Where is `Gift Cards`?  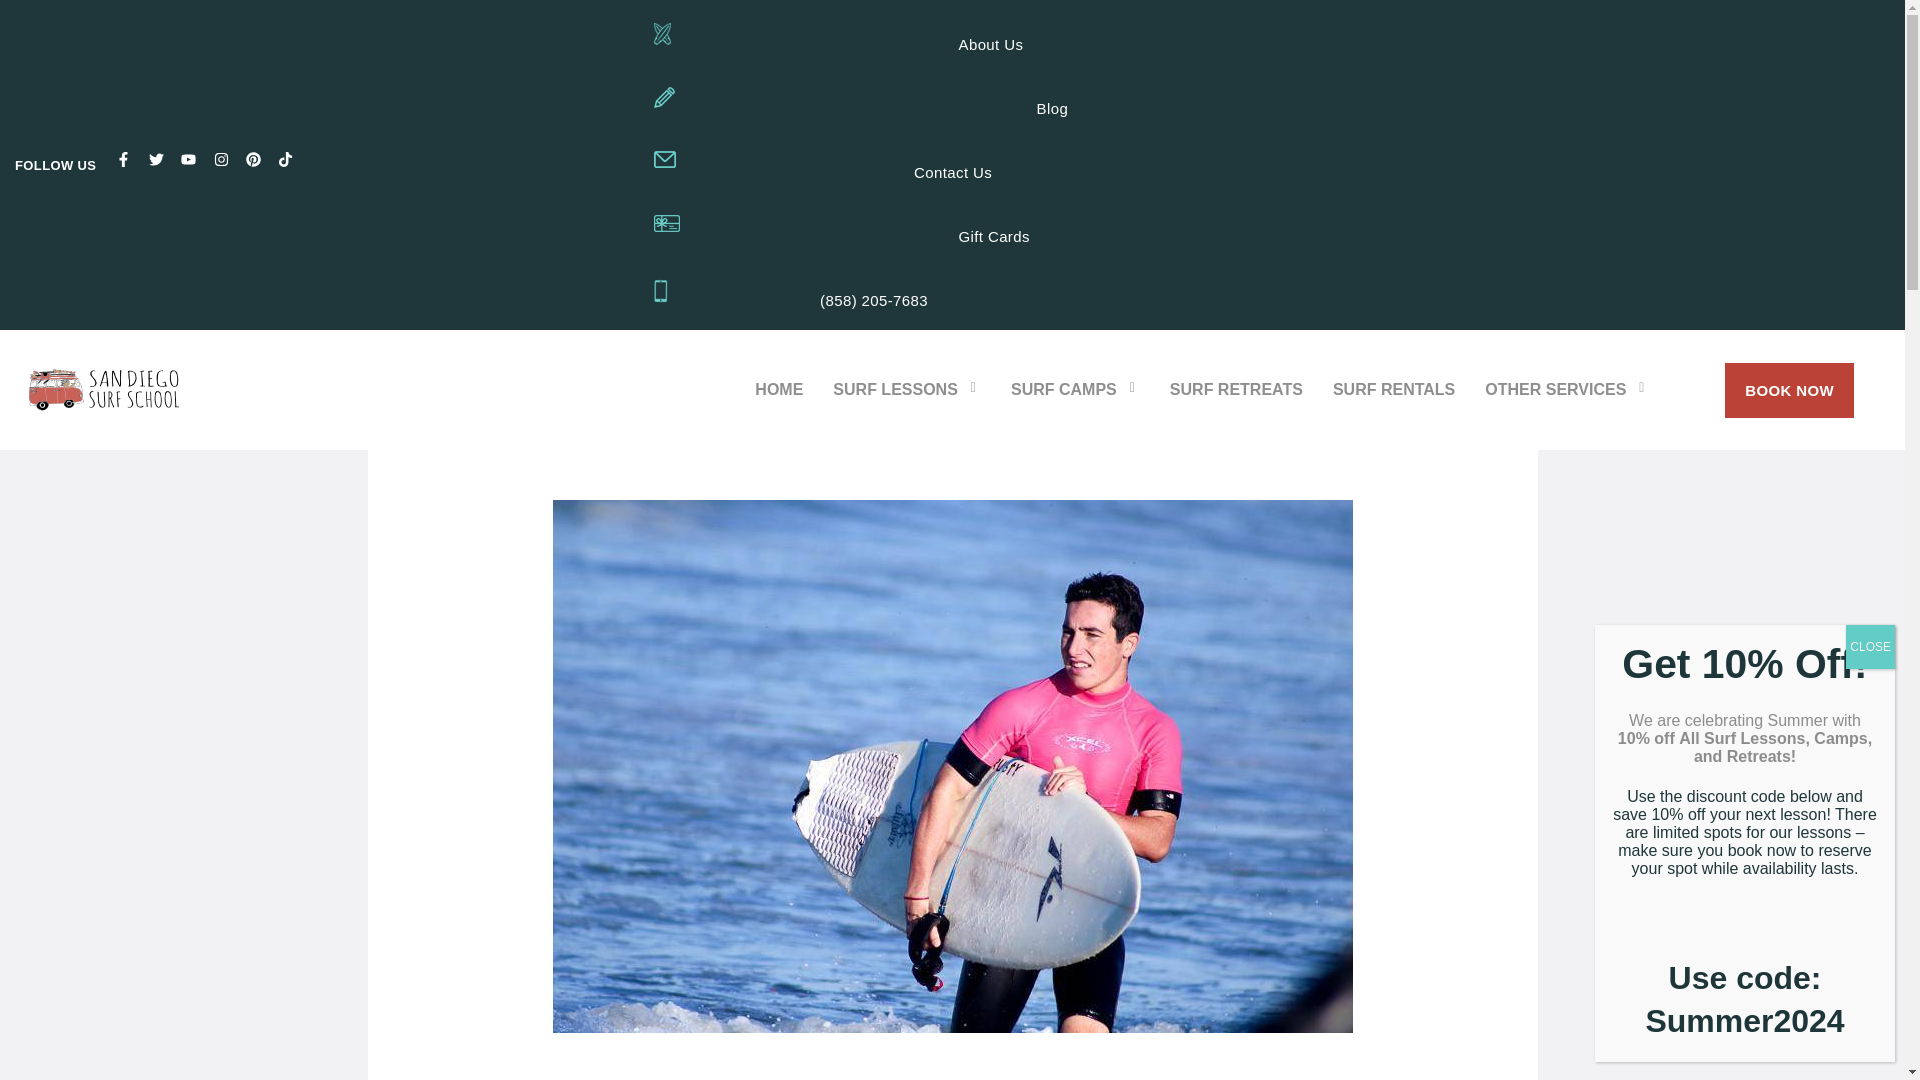 Gift Cards is located at coordinates (994, 236).